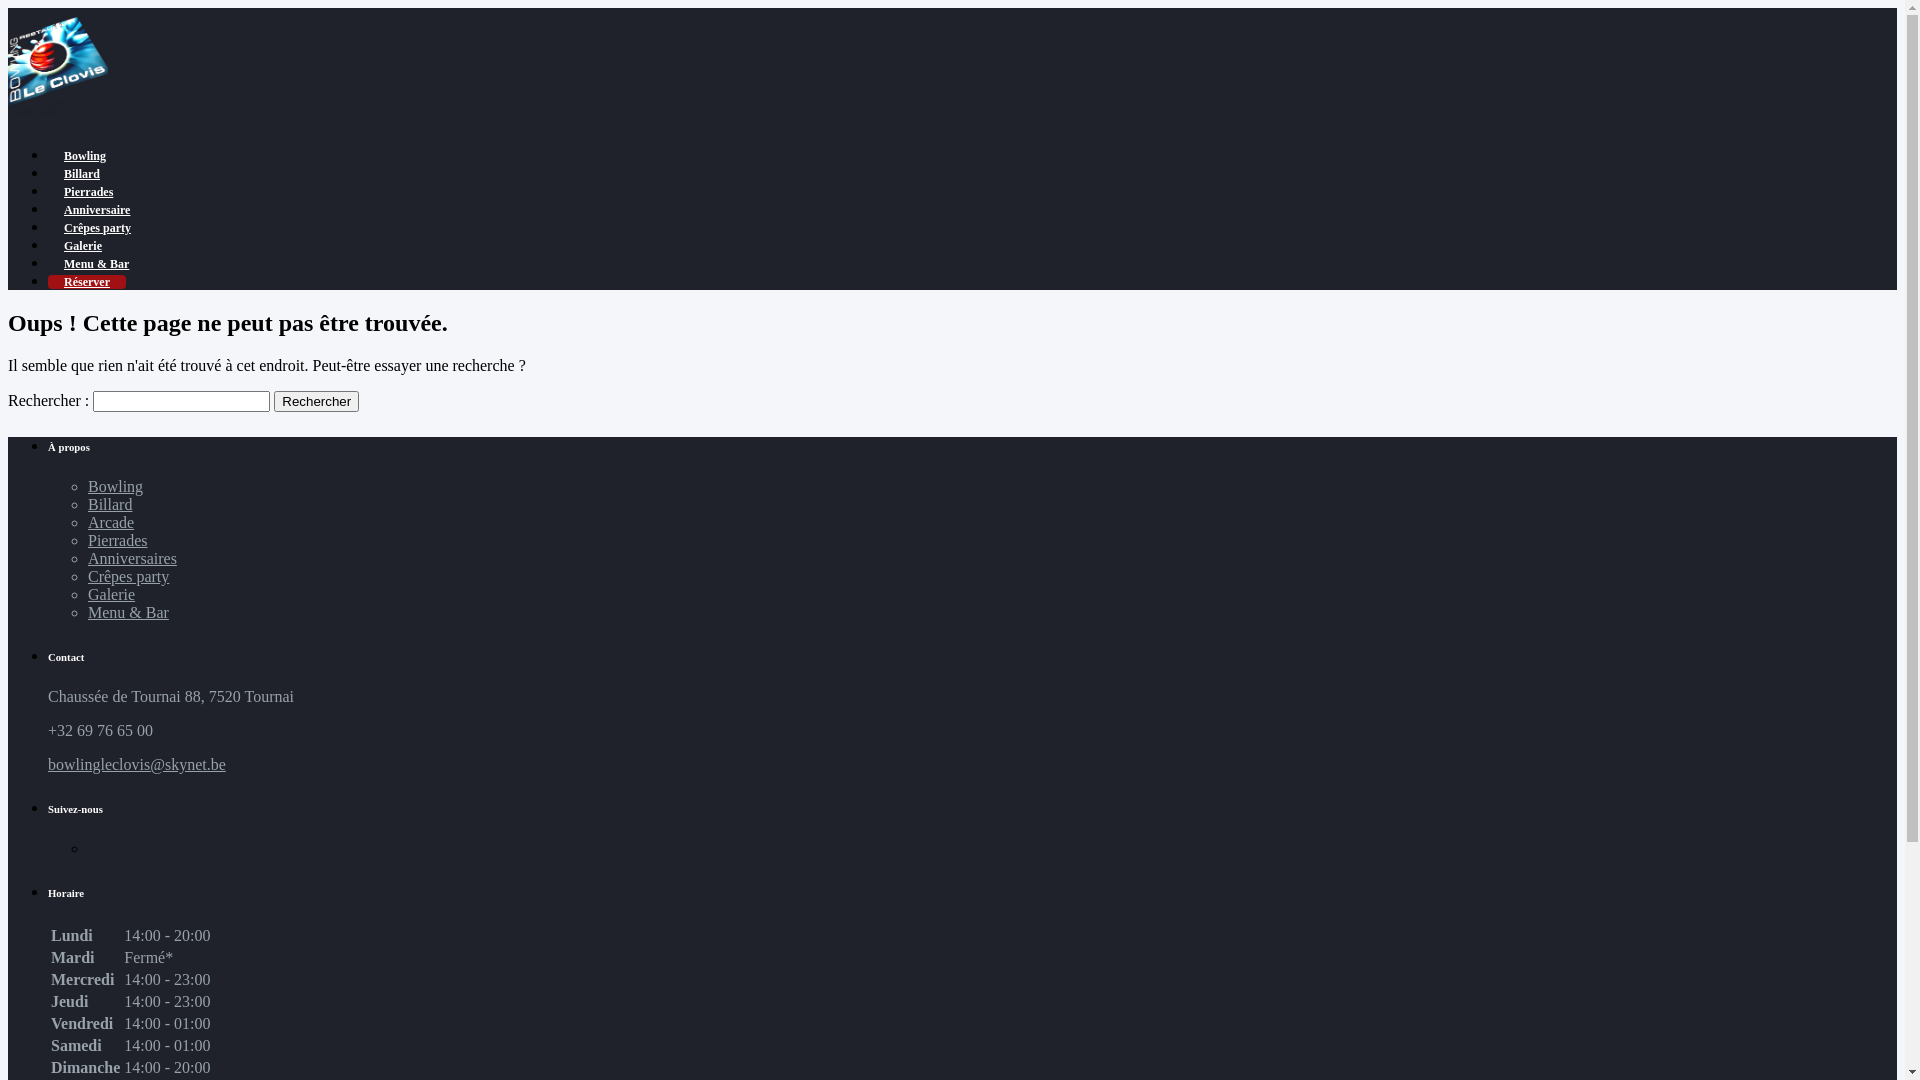  What do you see at coordinates (116, 486) in the screenshot?
I see `Bowling` at bounding box center [116, 486].